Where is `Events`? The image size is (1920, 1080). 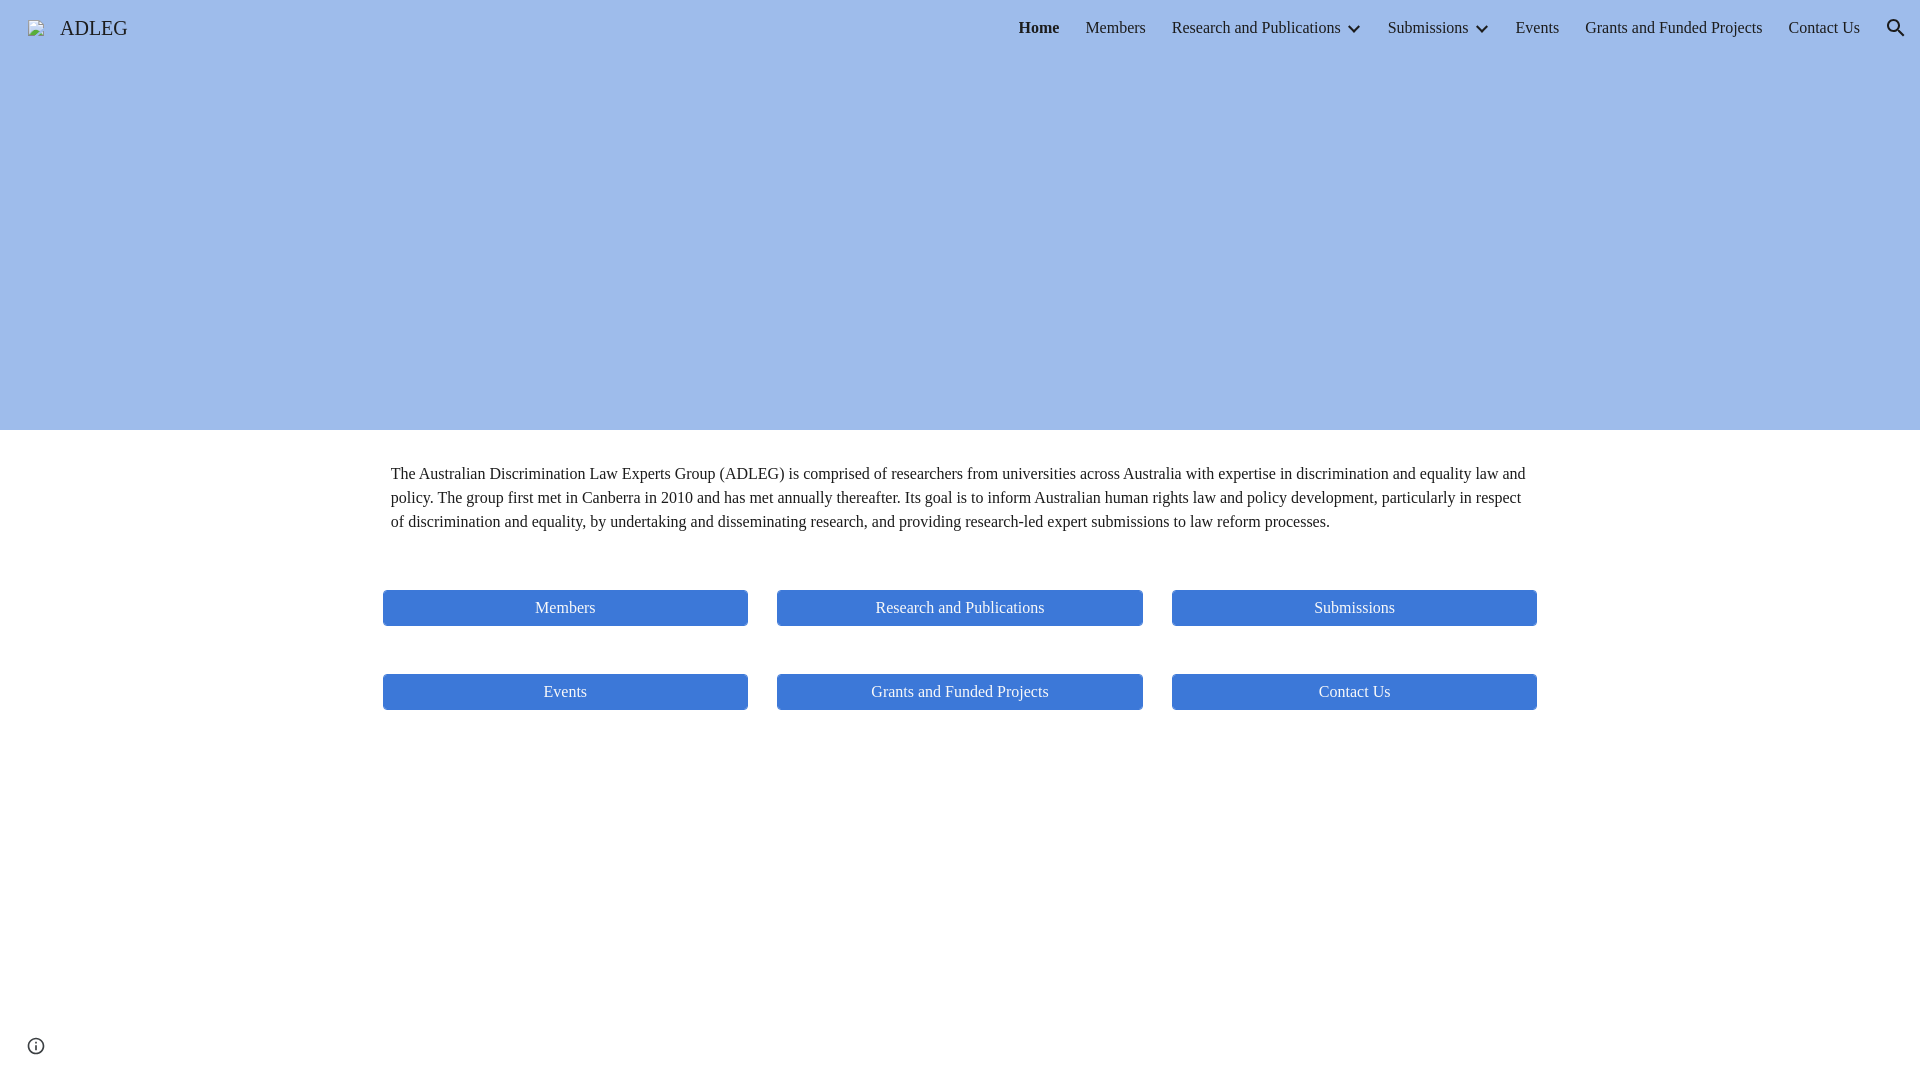 Events is located at coordinates (566, 692).